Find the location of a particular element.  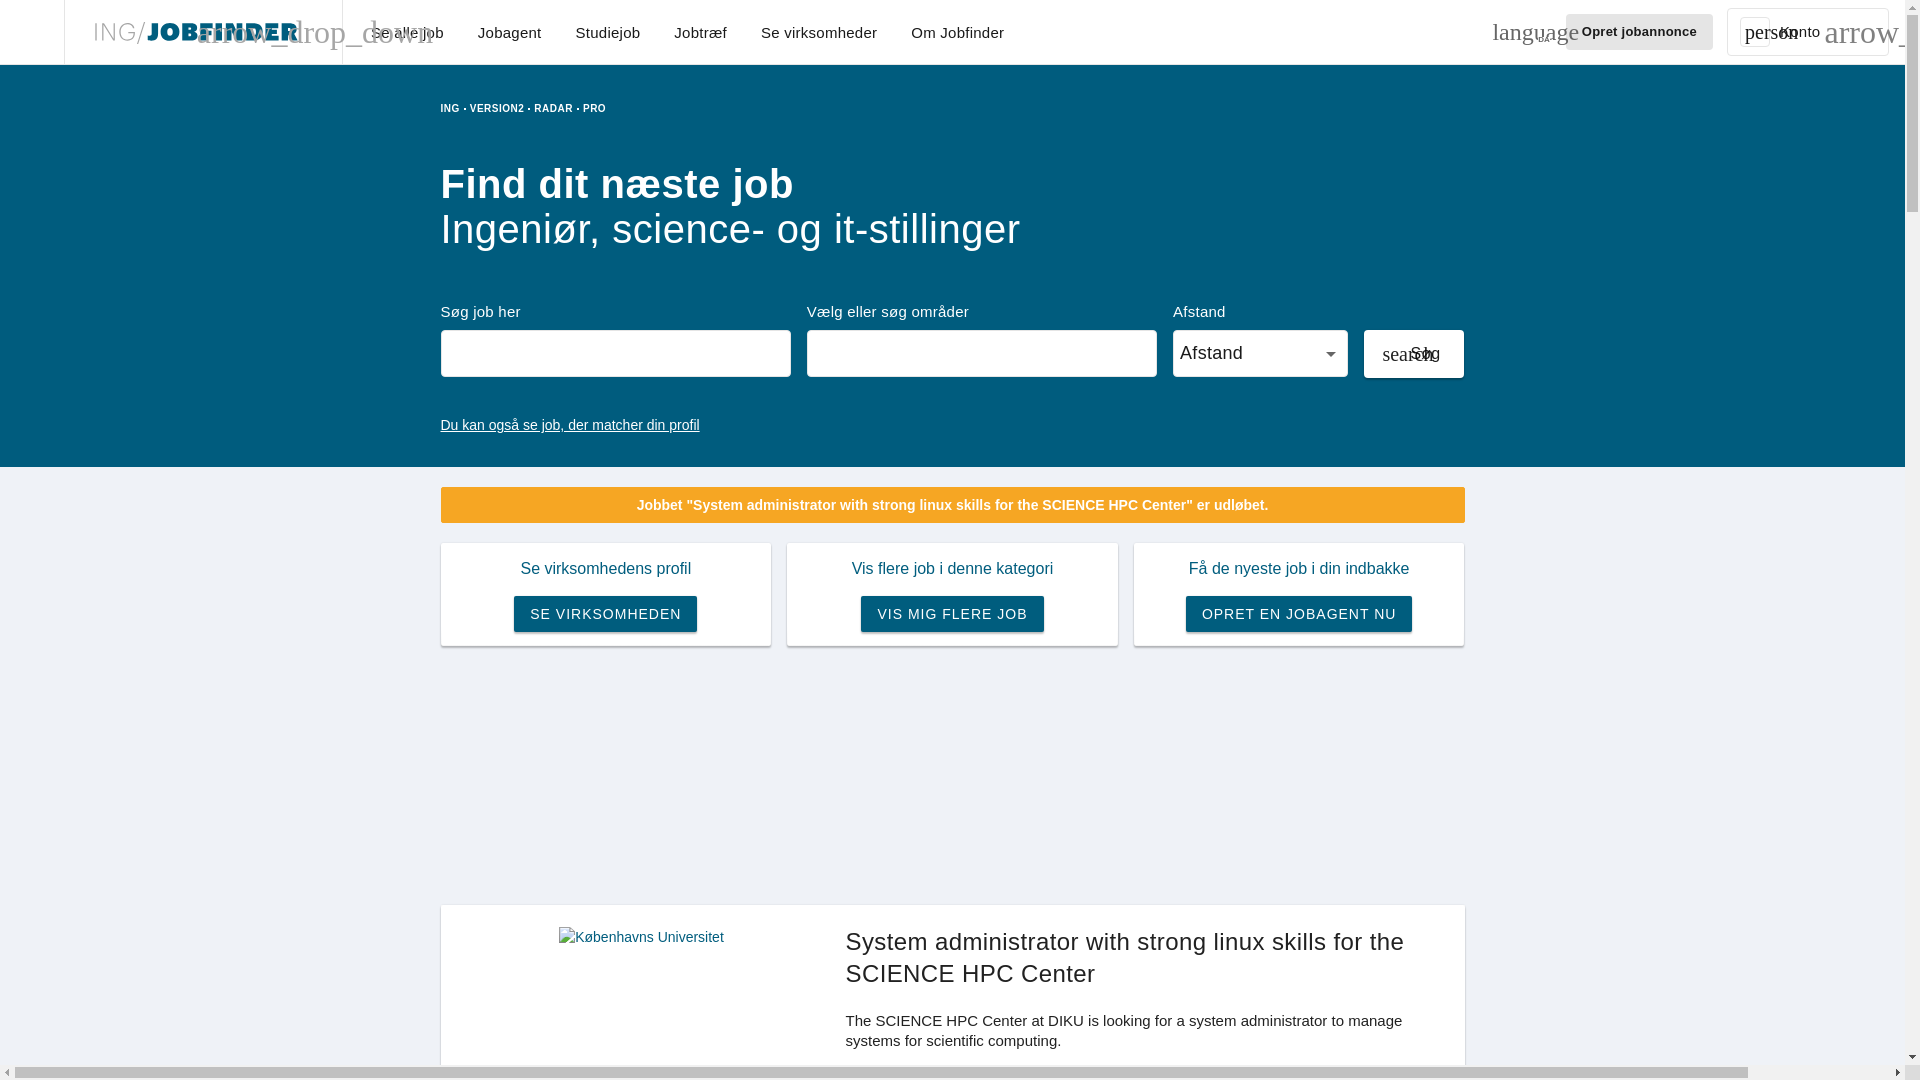

Studiejob is located at coordinates (608, 30).